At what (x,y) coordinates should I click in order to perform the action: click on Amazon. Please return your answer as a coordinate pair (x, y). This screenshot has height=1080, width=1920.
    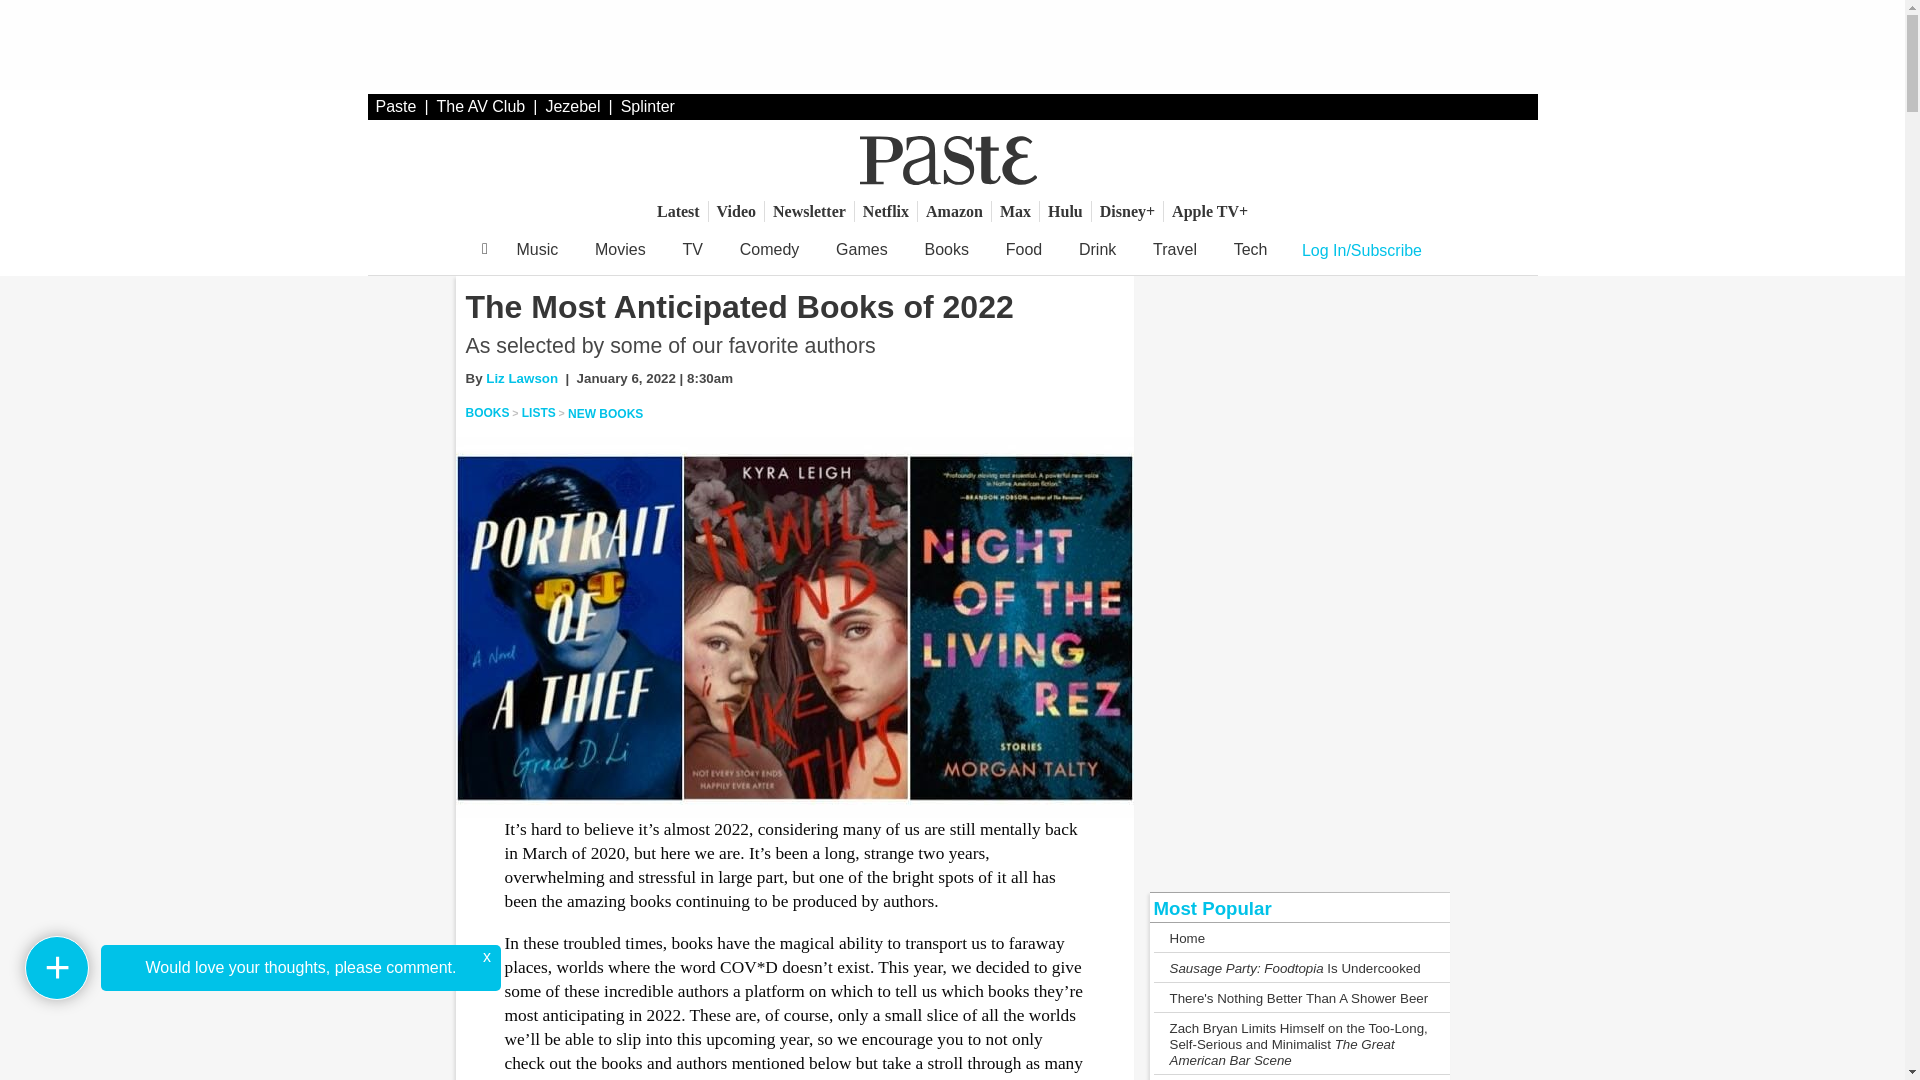
    Looking at the image, I should click on (954, 211).